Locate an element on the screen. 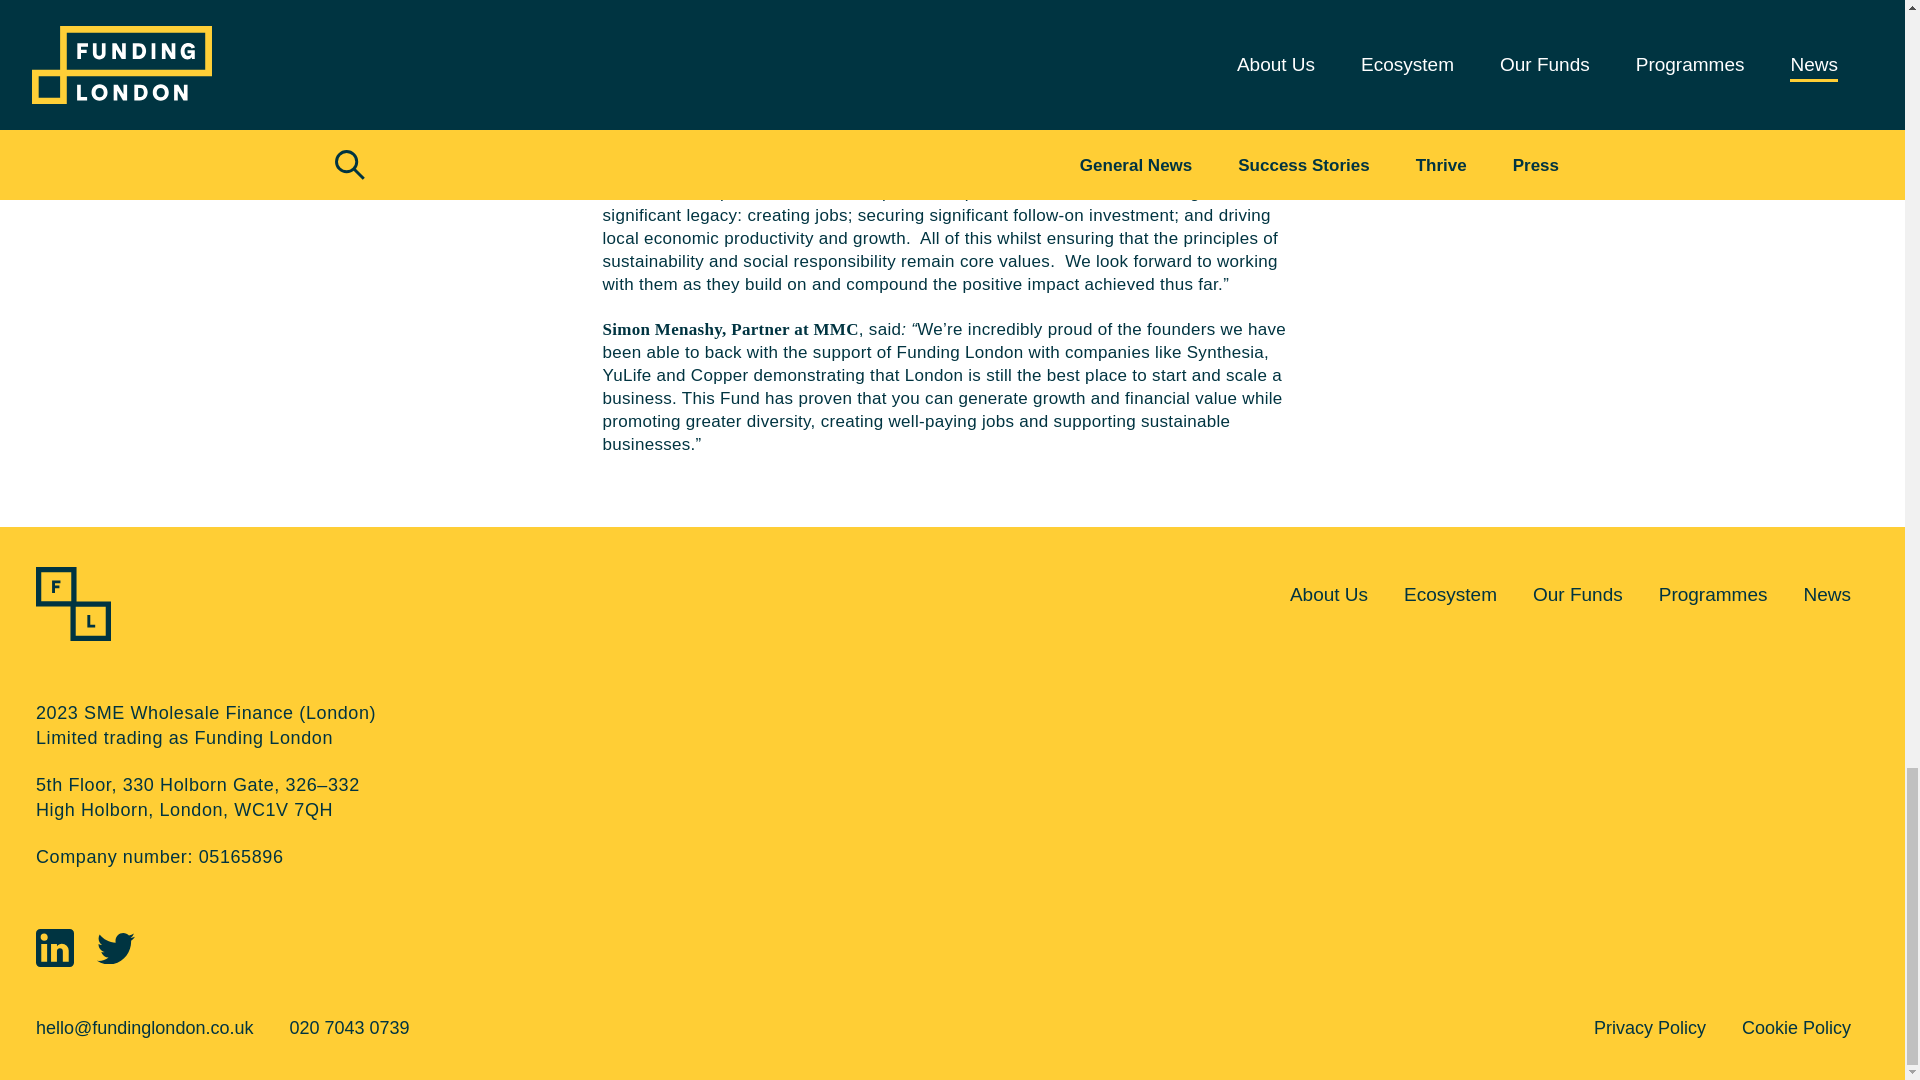  020 7043 0739 is located at coordinates (348, 1028).